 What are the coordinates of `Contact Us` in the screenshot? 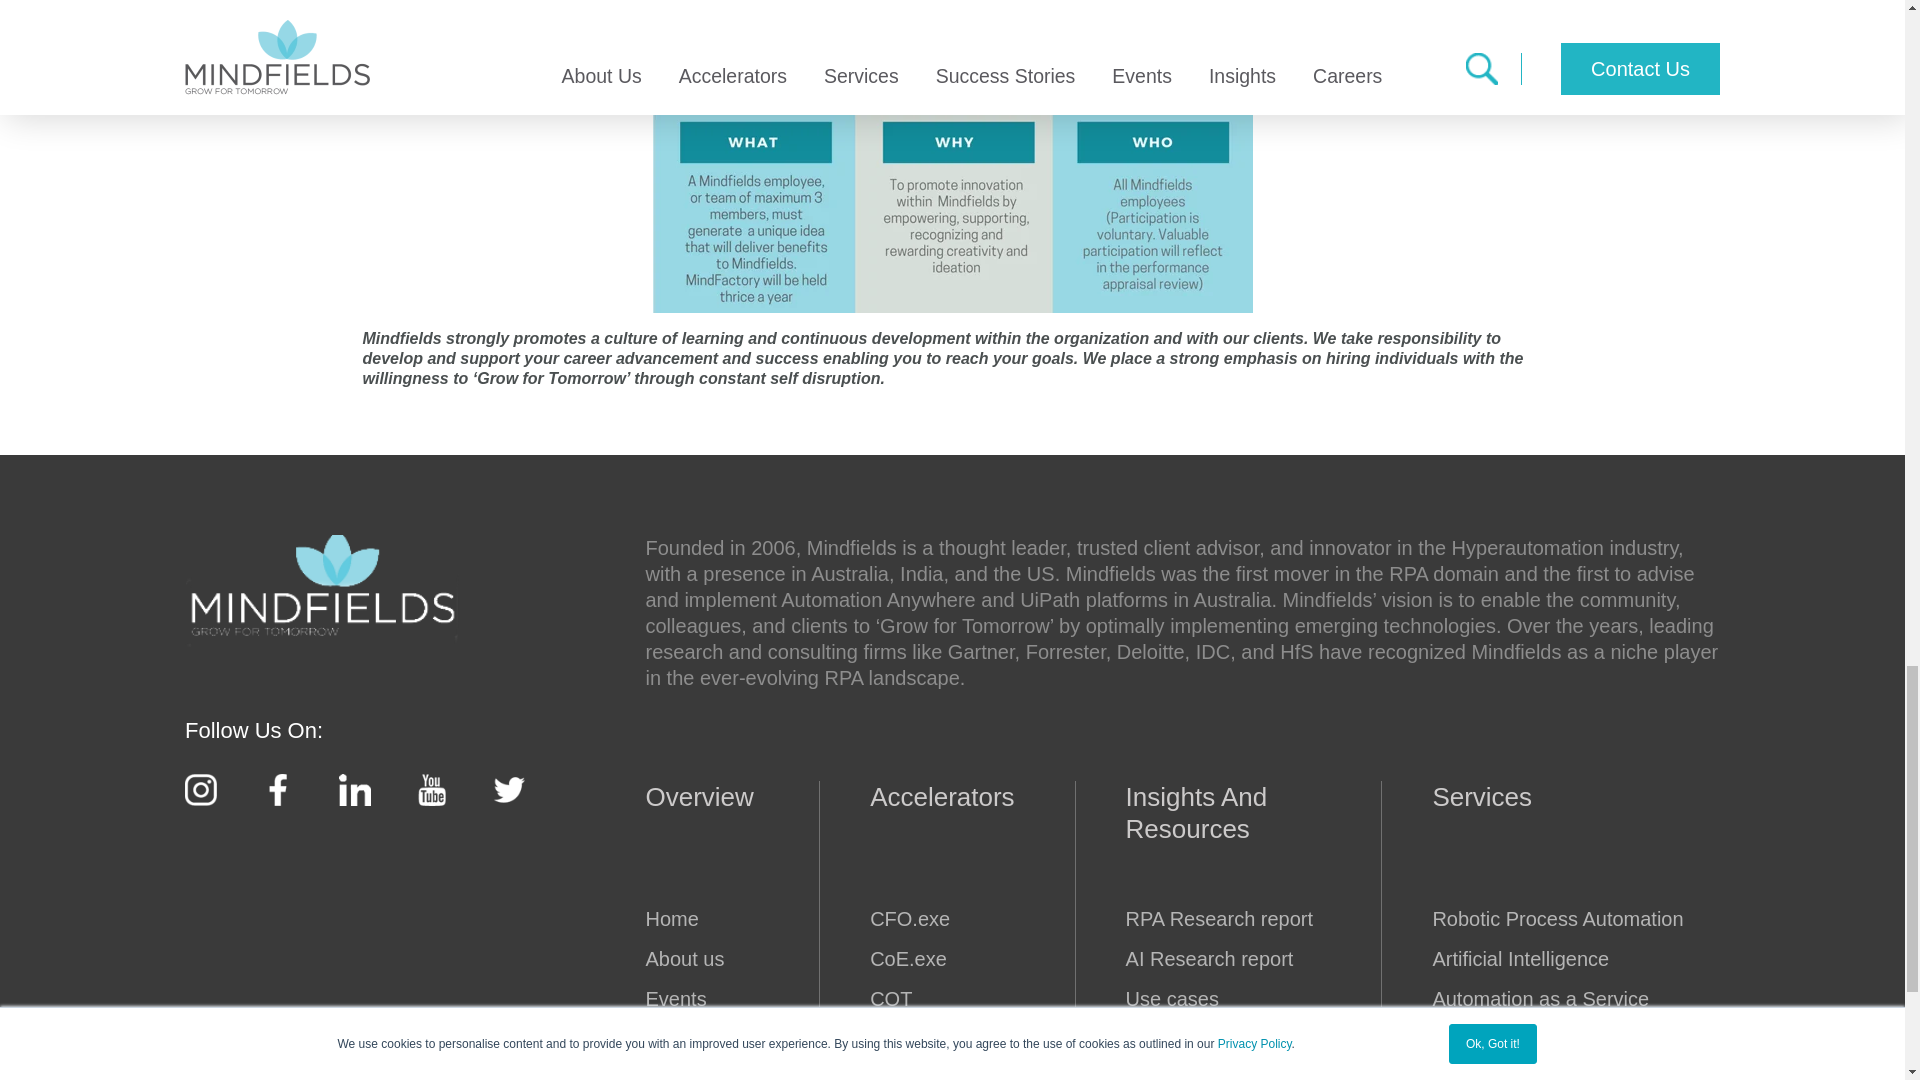 It's located at (694, 1070).